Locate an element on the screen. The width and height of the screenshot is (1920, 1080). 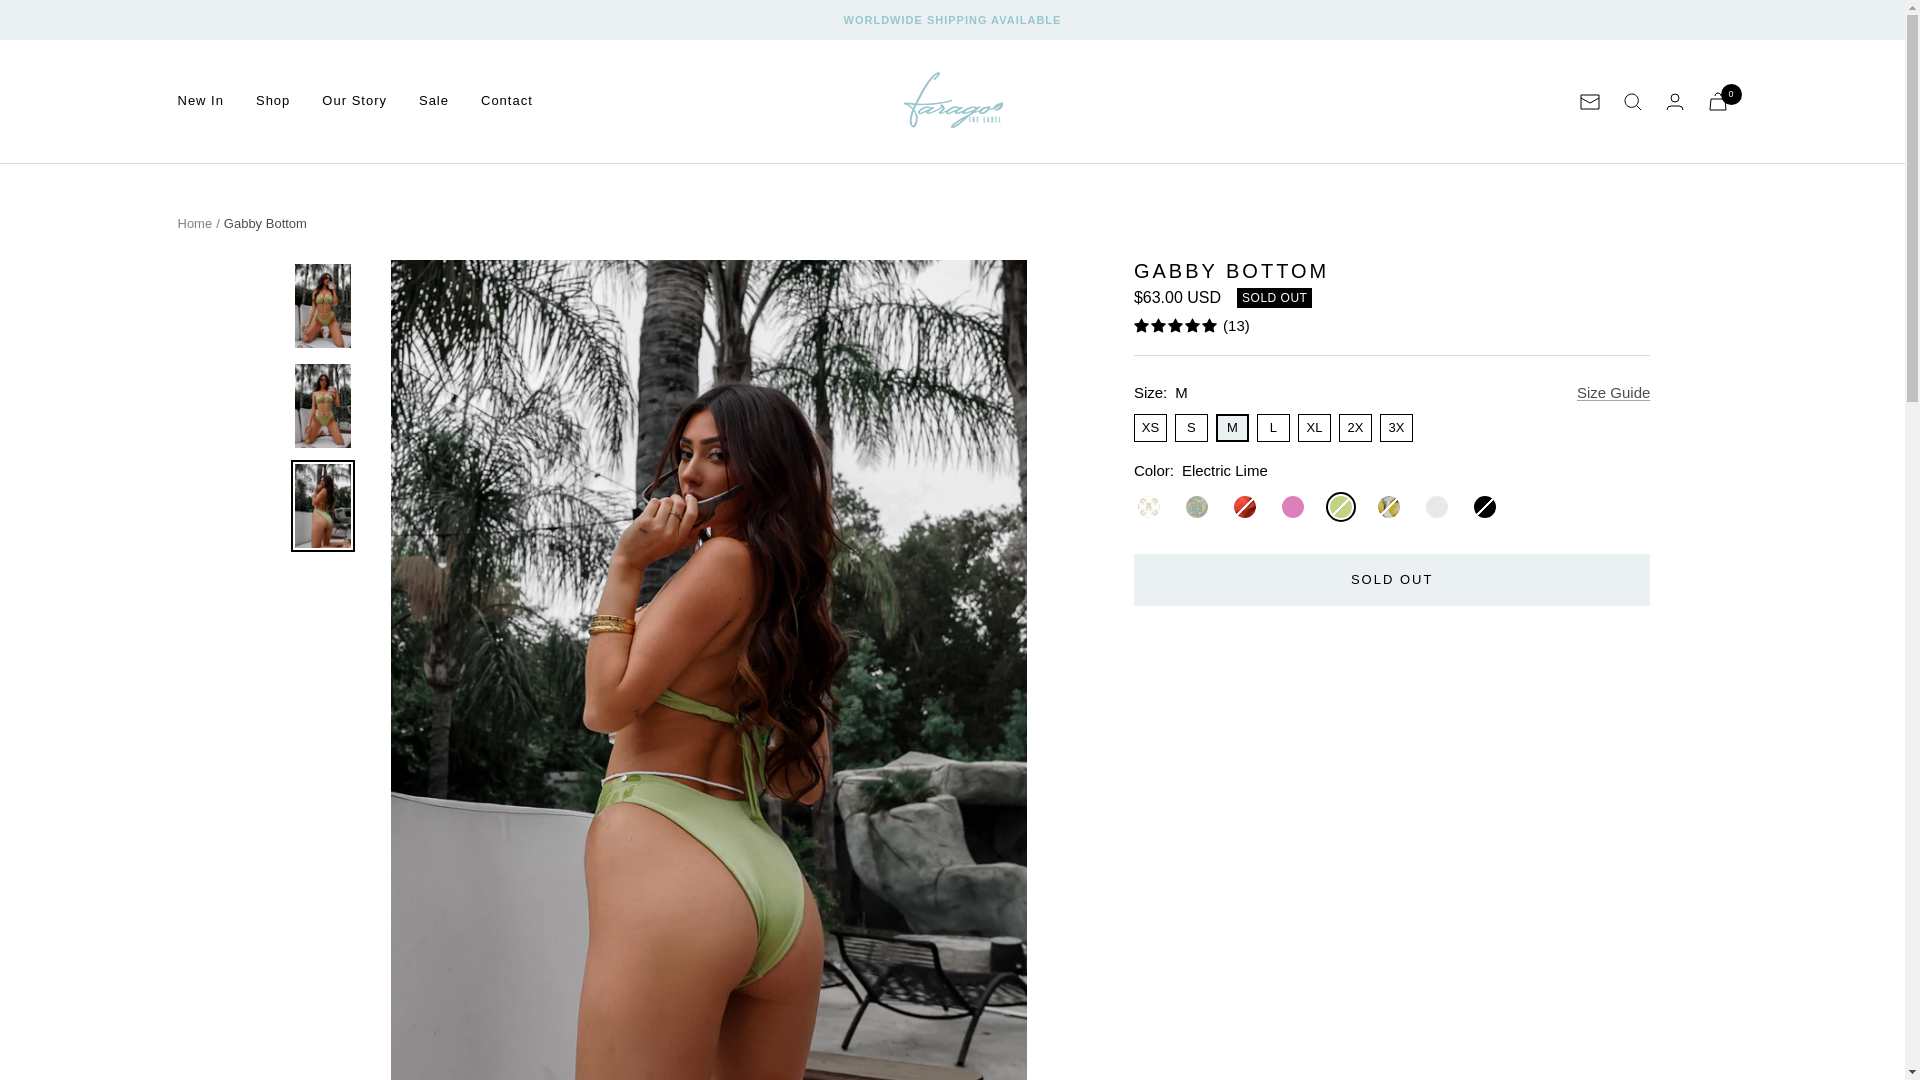
New In is located at coordinates (201, 101).